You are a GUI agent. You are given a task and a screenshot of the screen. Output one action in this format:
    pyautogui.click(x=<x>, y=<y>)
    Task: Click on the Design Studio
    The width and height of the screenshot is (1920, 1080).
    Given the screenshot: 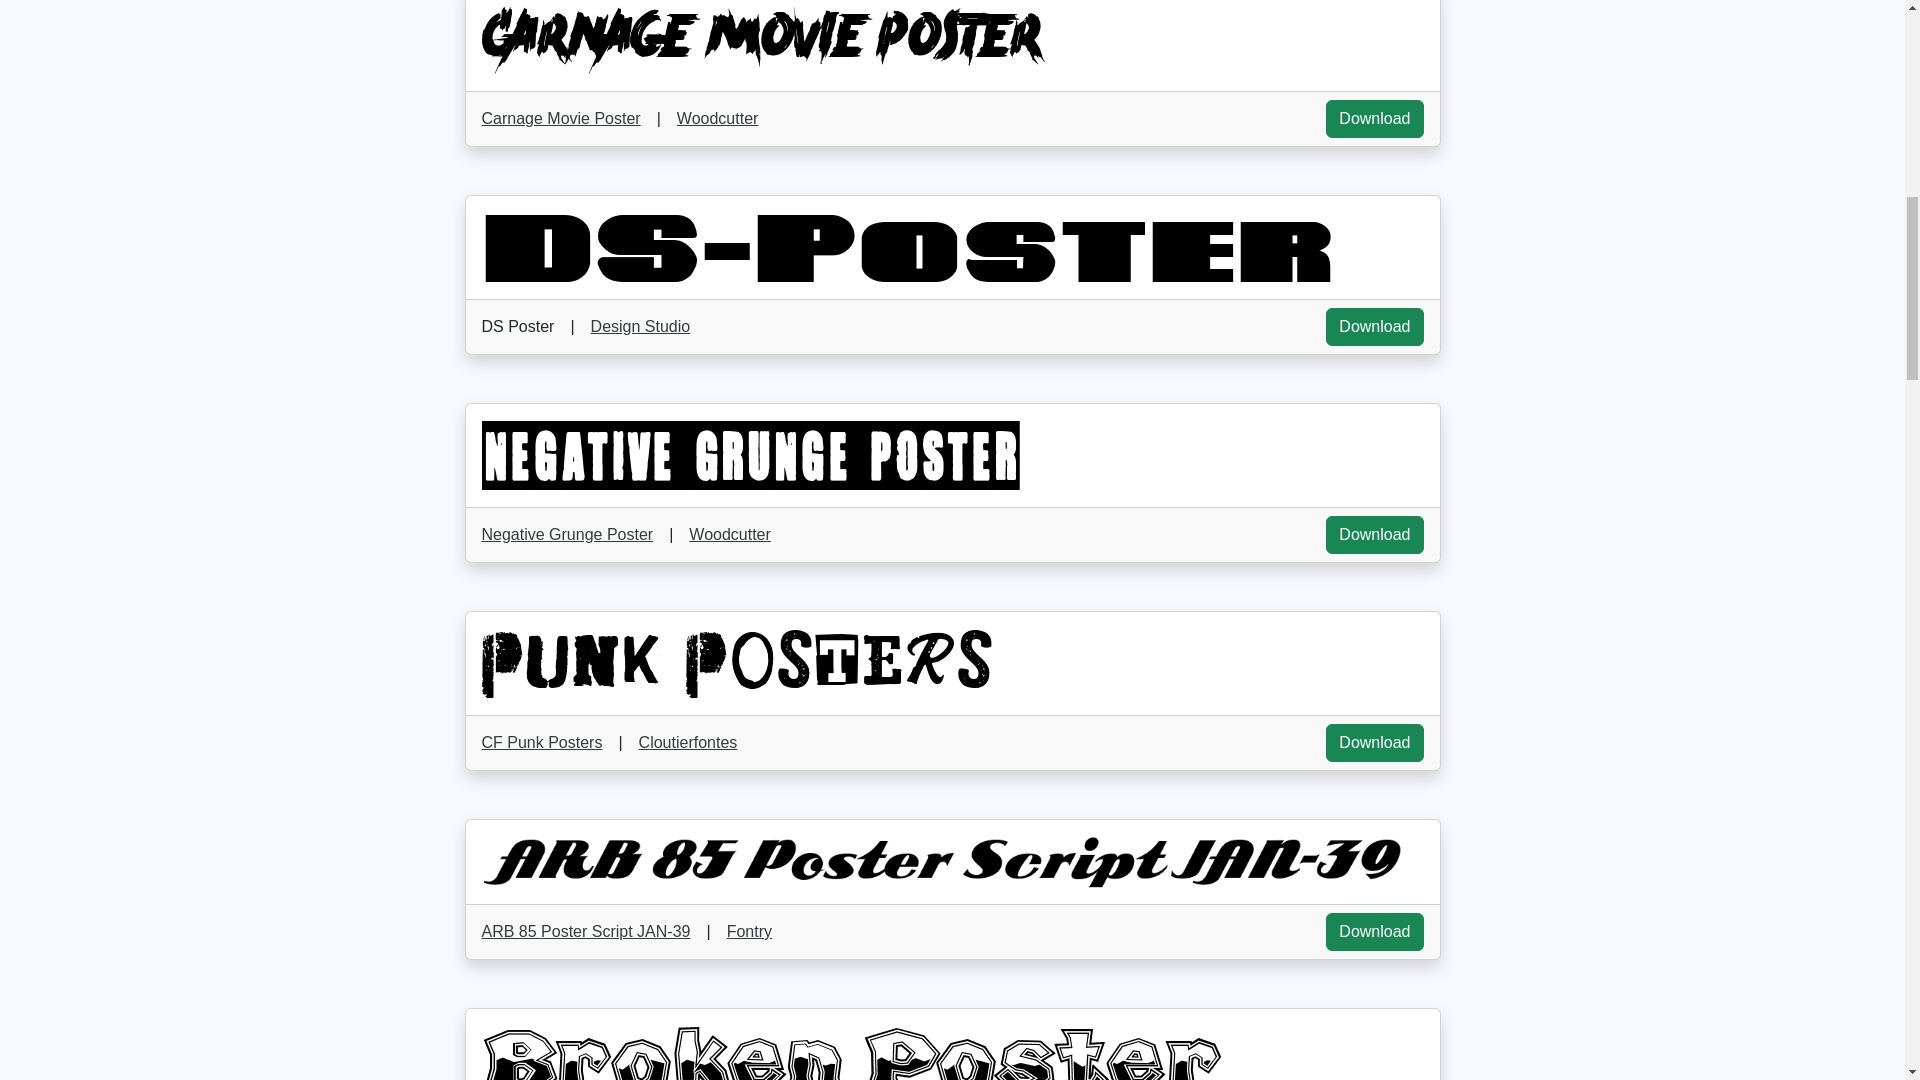 What is the action you would take?
    pyautogui.click(x=641, y=326)
    